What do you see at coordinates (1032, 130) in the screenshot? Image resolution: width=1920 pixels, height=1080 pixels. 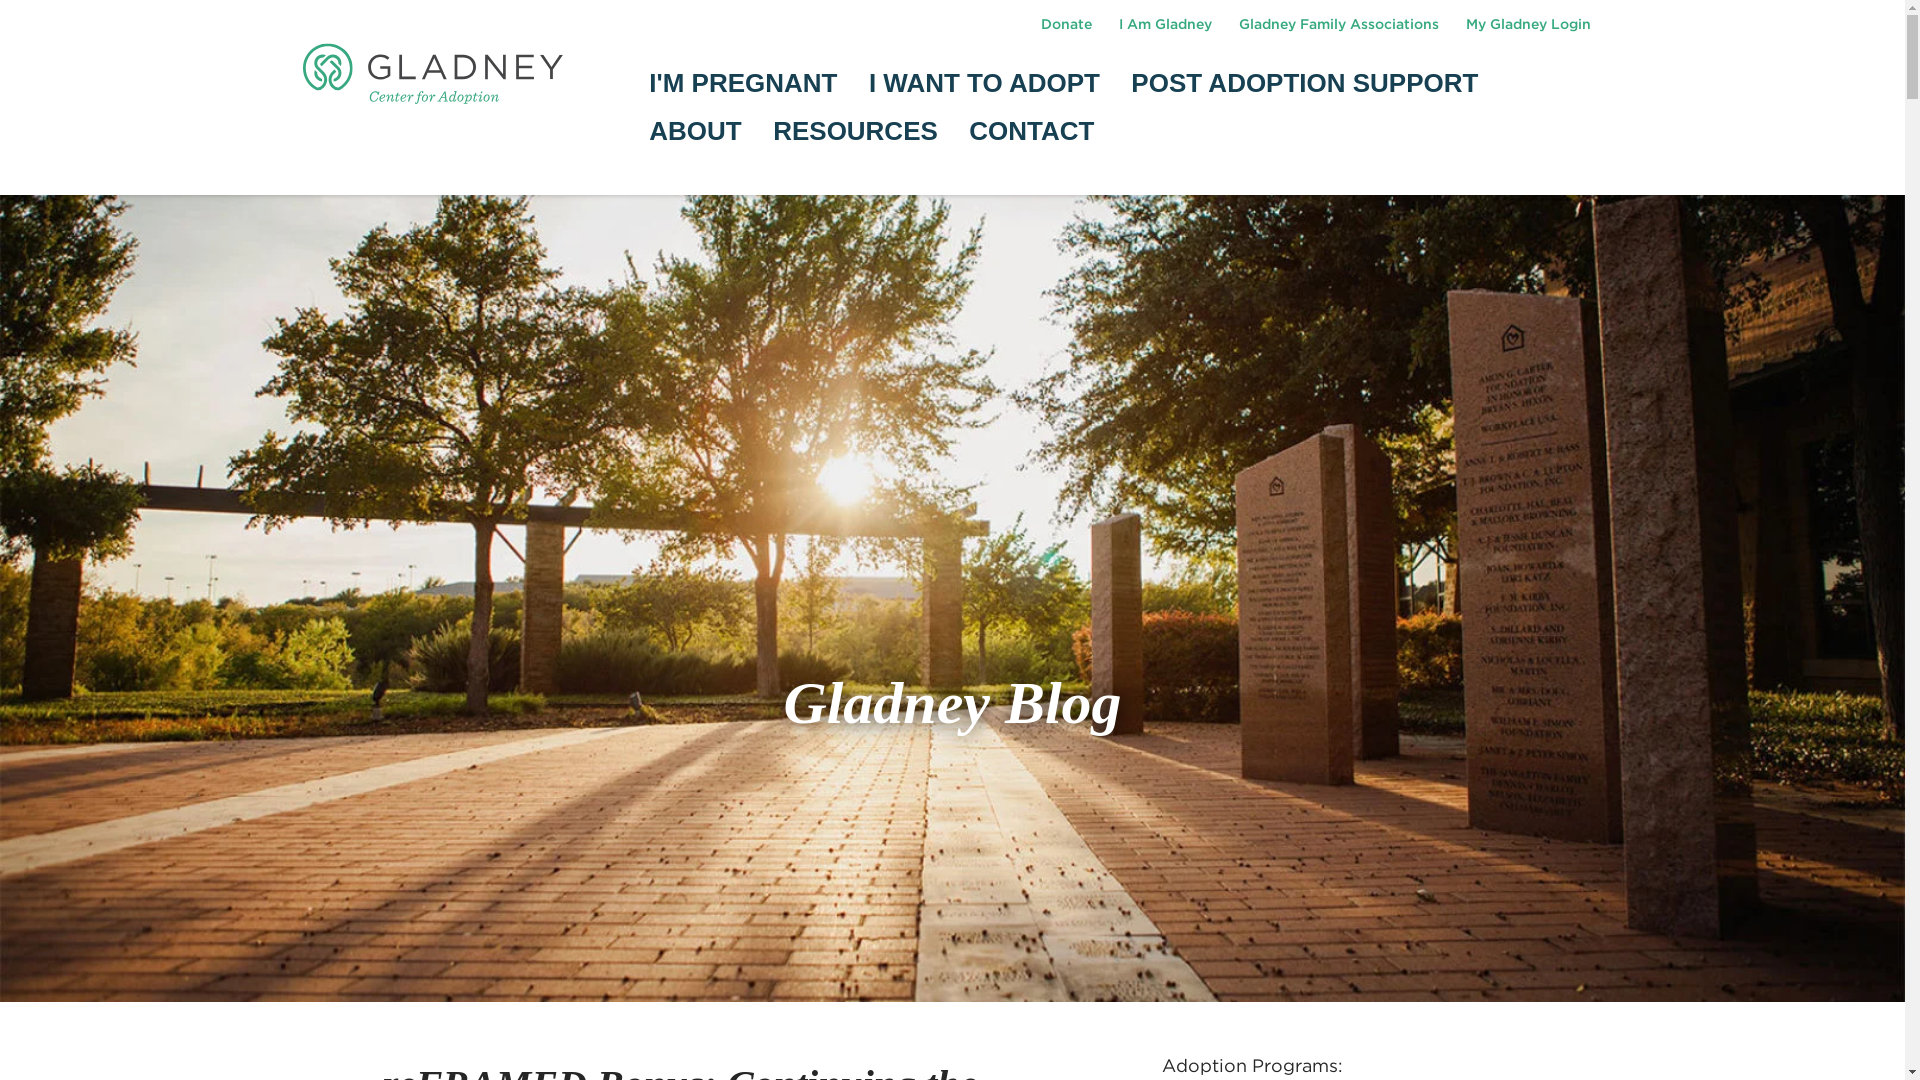 I see `CONTACT` at bounding box center [1032, 130].